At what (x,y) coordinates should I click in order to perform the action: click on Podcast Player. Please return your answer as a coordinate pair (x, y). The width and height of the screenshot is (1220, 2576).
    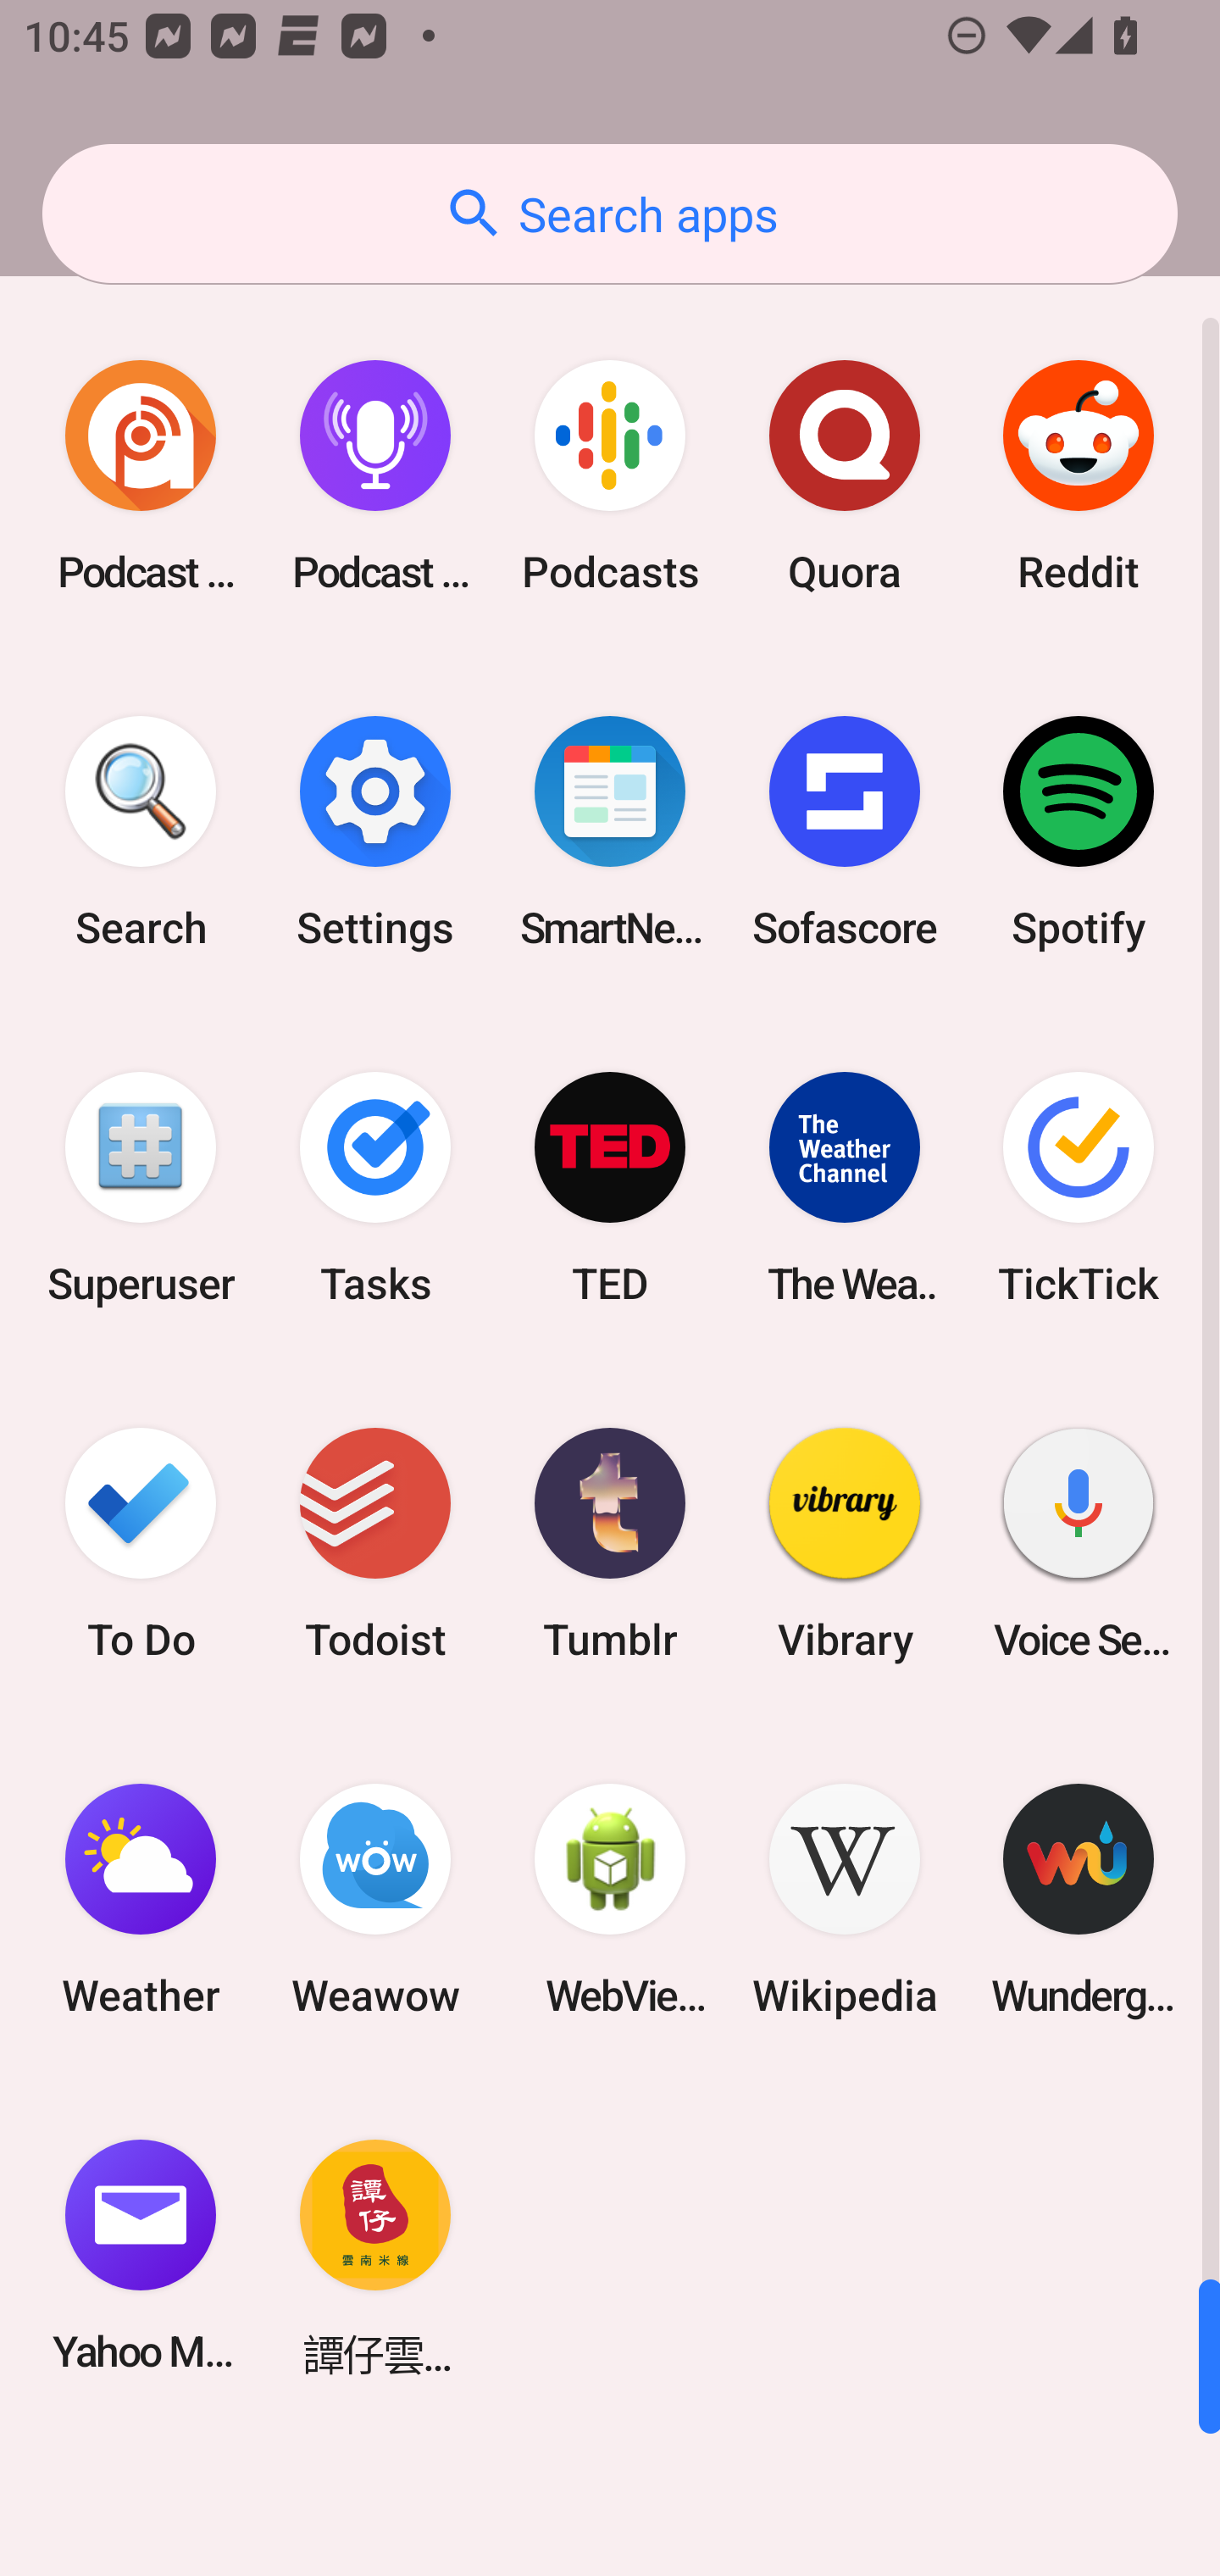
    Looking at the image, I should click on (375, 476).